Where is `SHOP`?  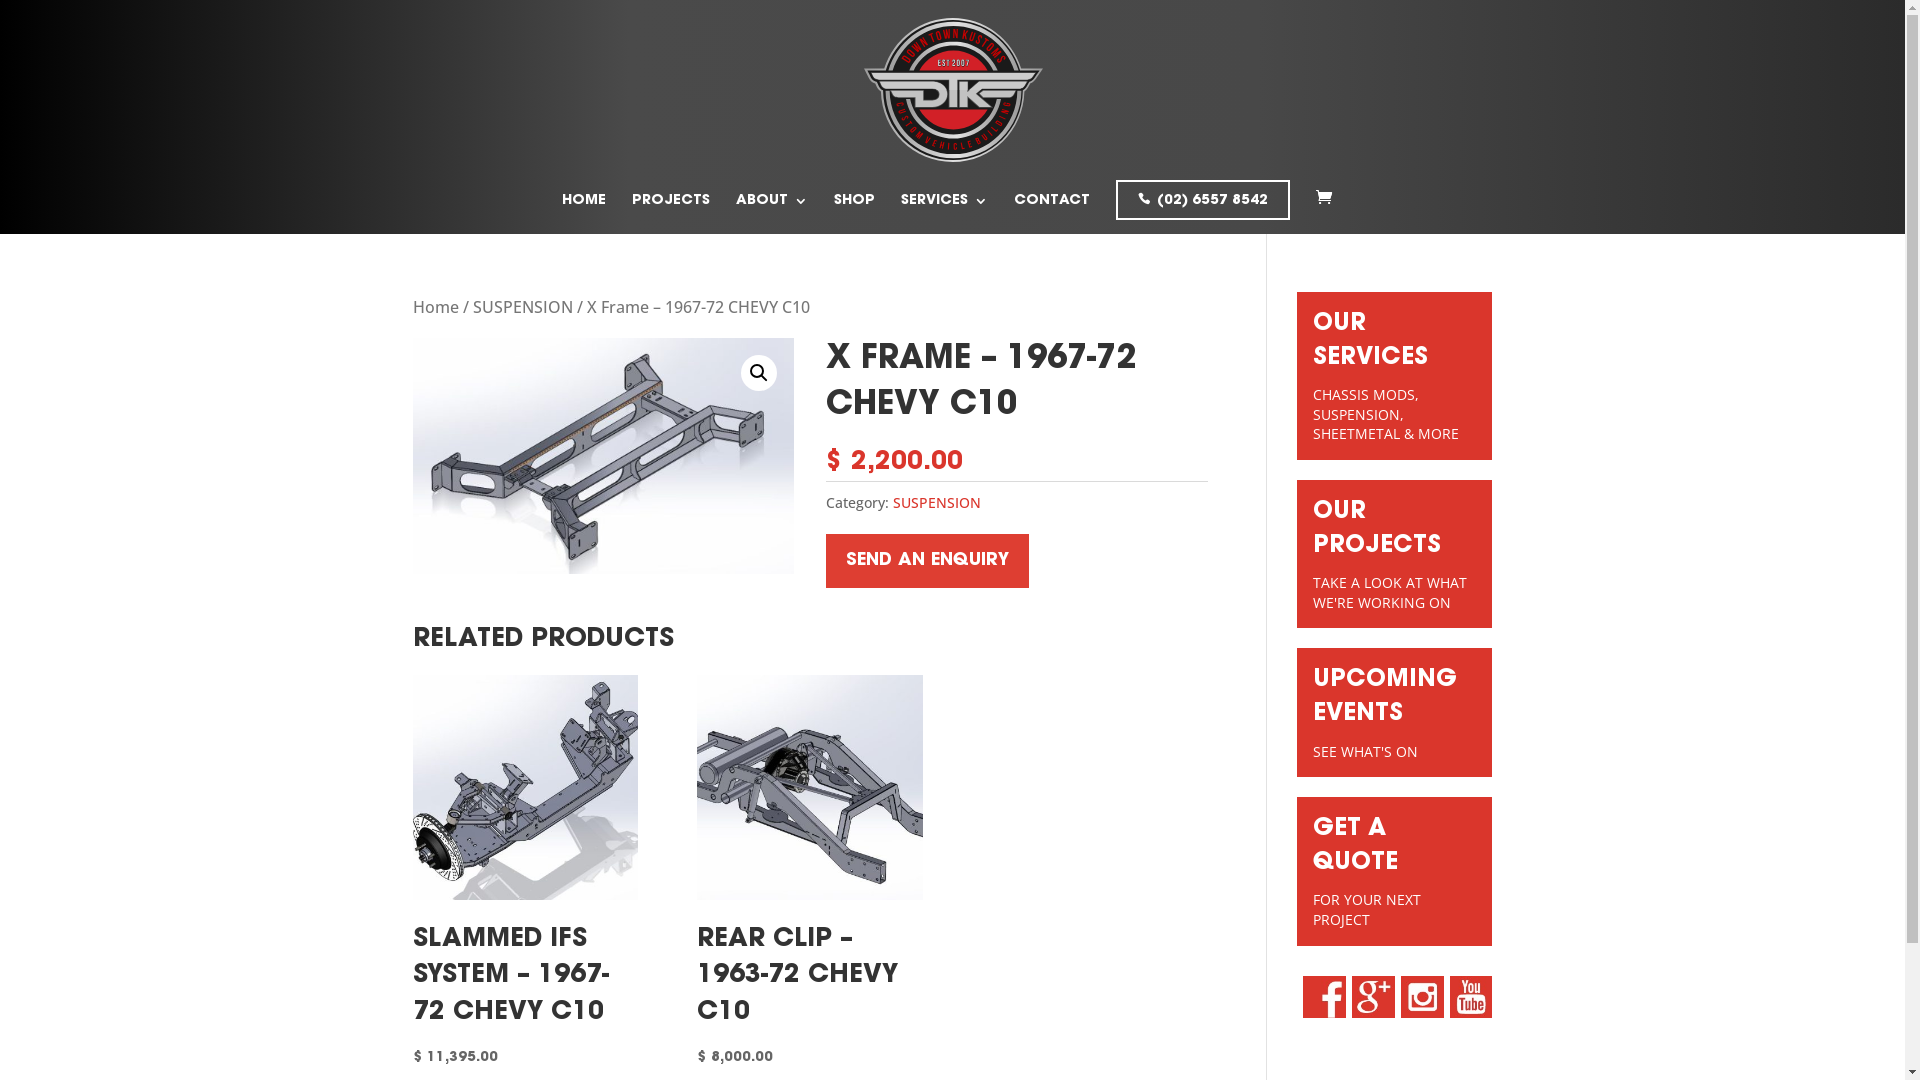 SHOP is located at coordinates (854, 209).